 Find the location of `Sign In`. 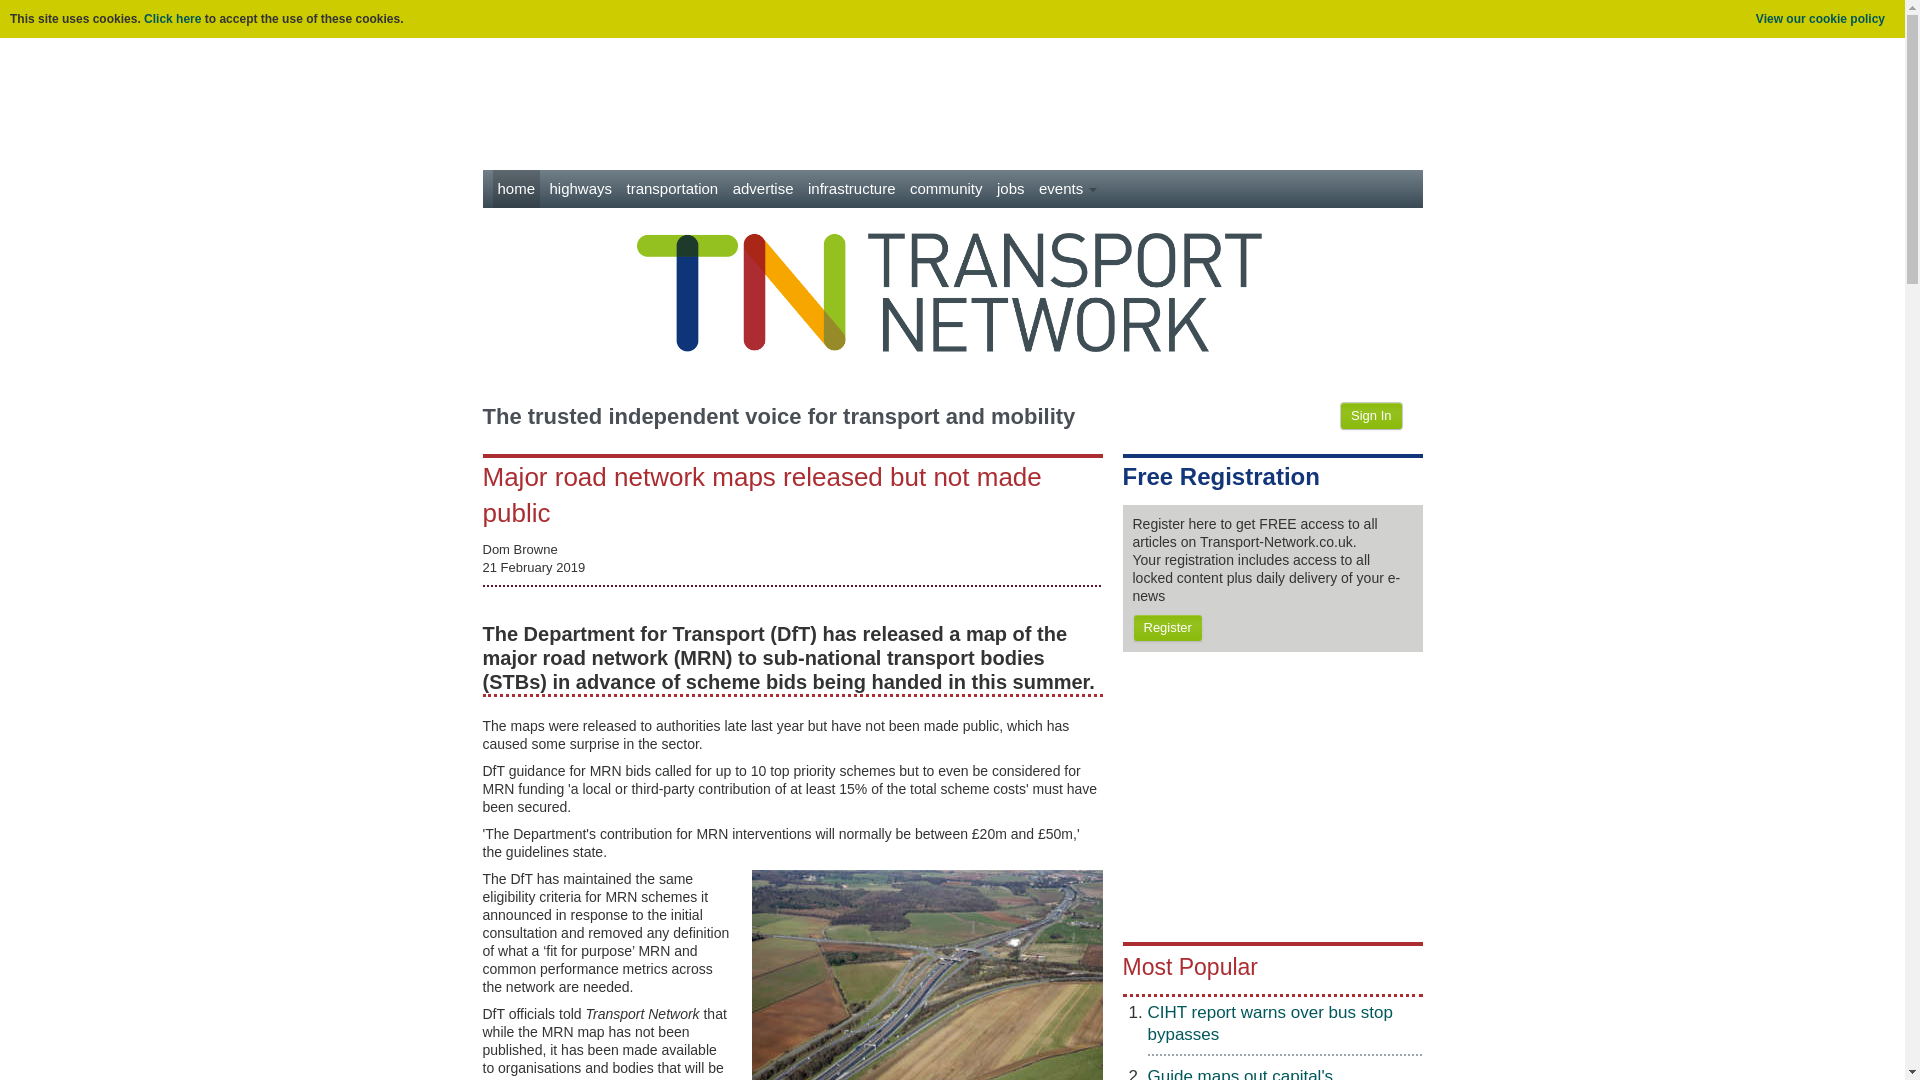

Sign In is located at coordinates (1370, 416).